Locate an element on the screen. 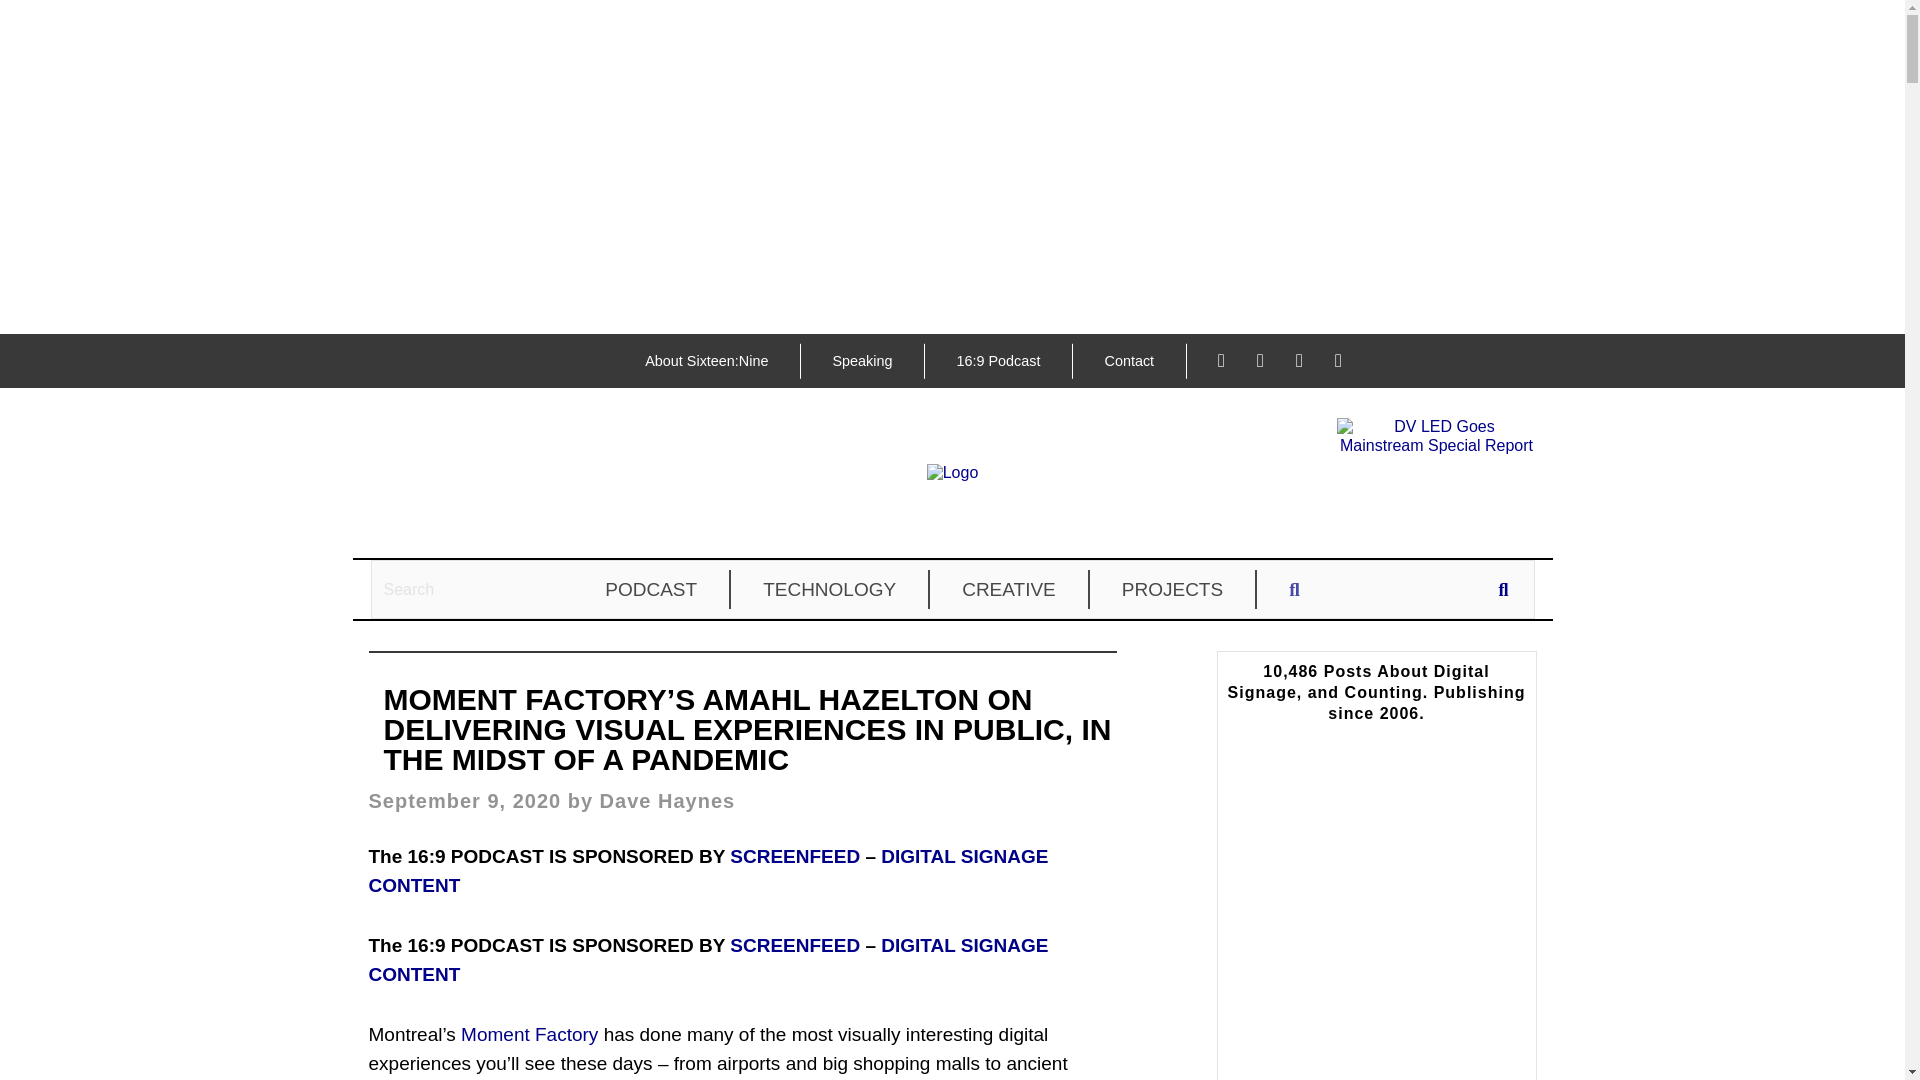 This screenshot has height=1080, width=1920. SCREENFEED is located at coordinates (794, 945).